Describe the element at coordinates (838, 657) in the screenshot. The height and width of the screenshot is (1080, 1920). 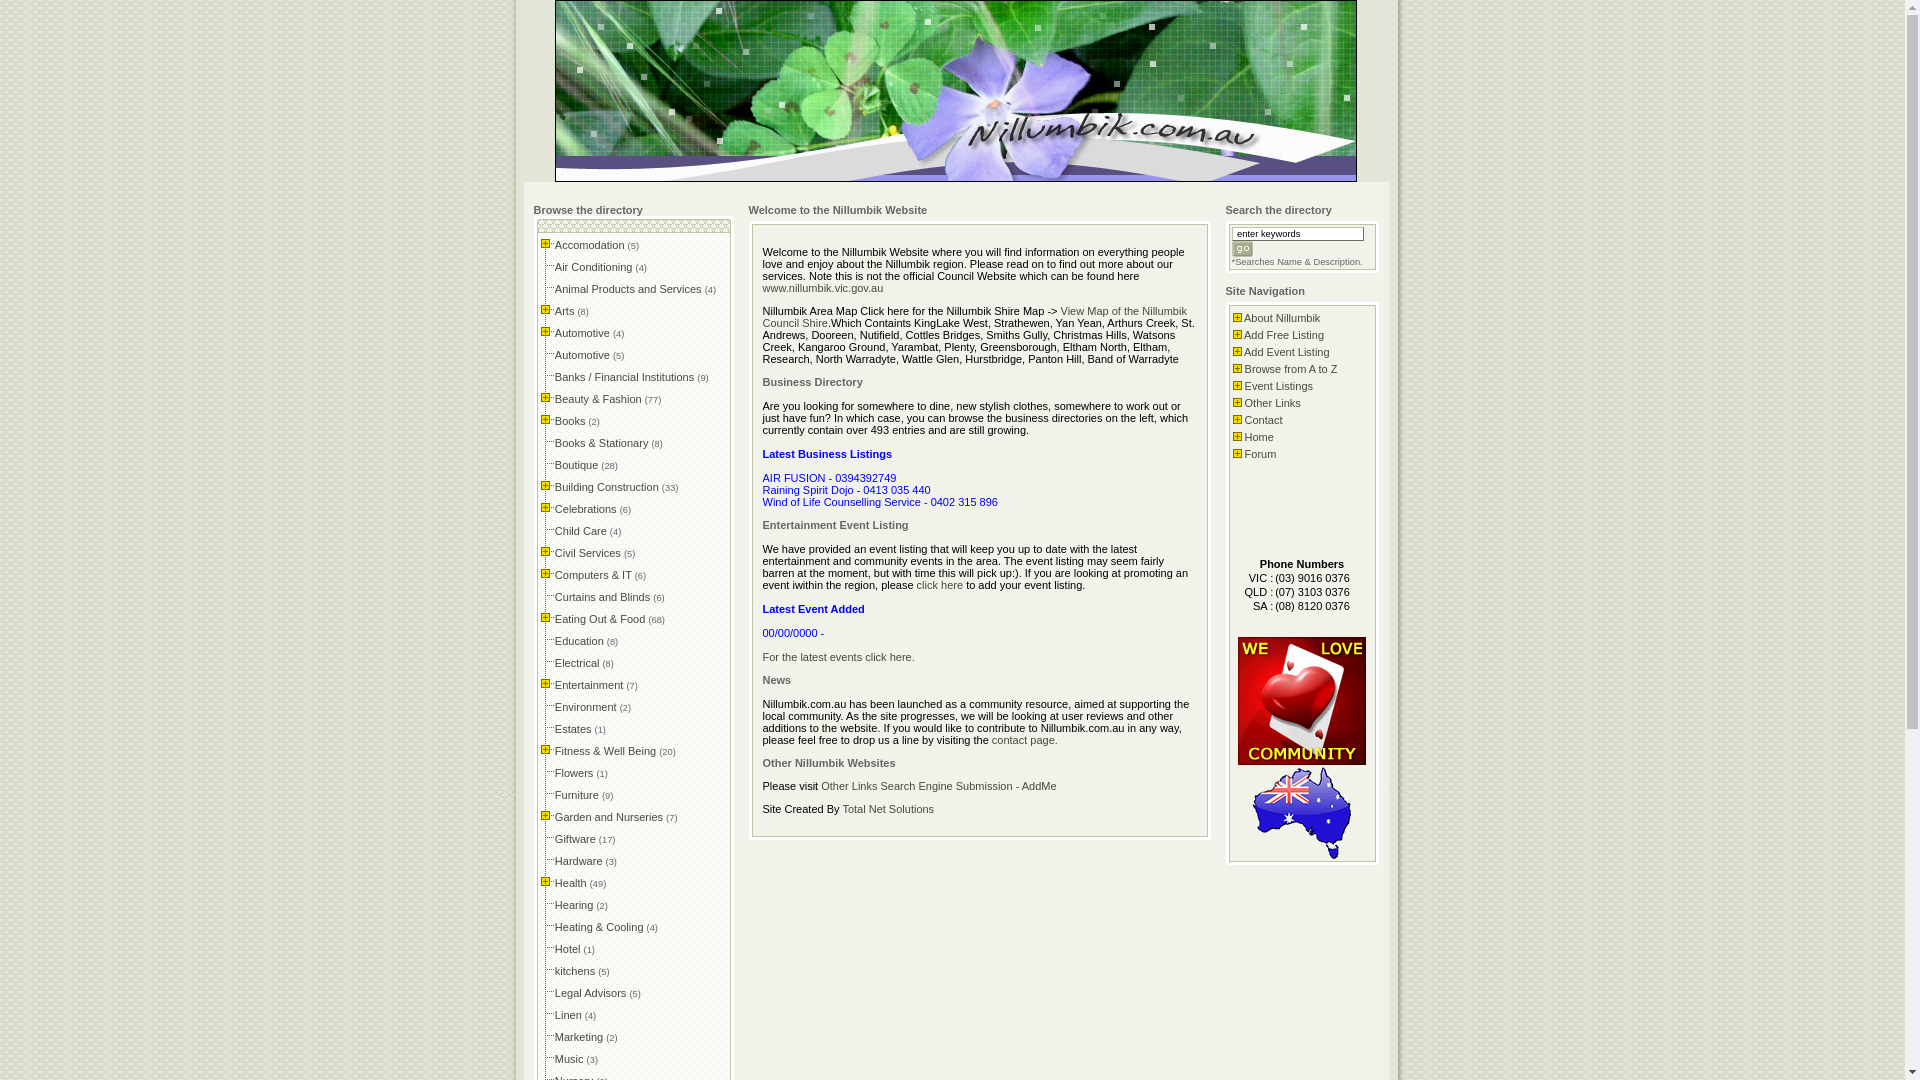
I see `For the latest events click here.` at that location.